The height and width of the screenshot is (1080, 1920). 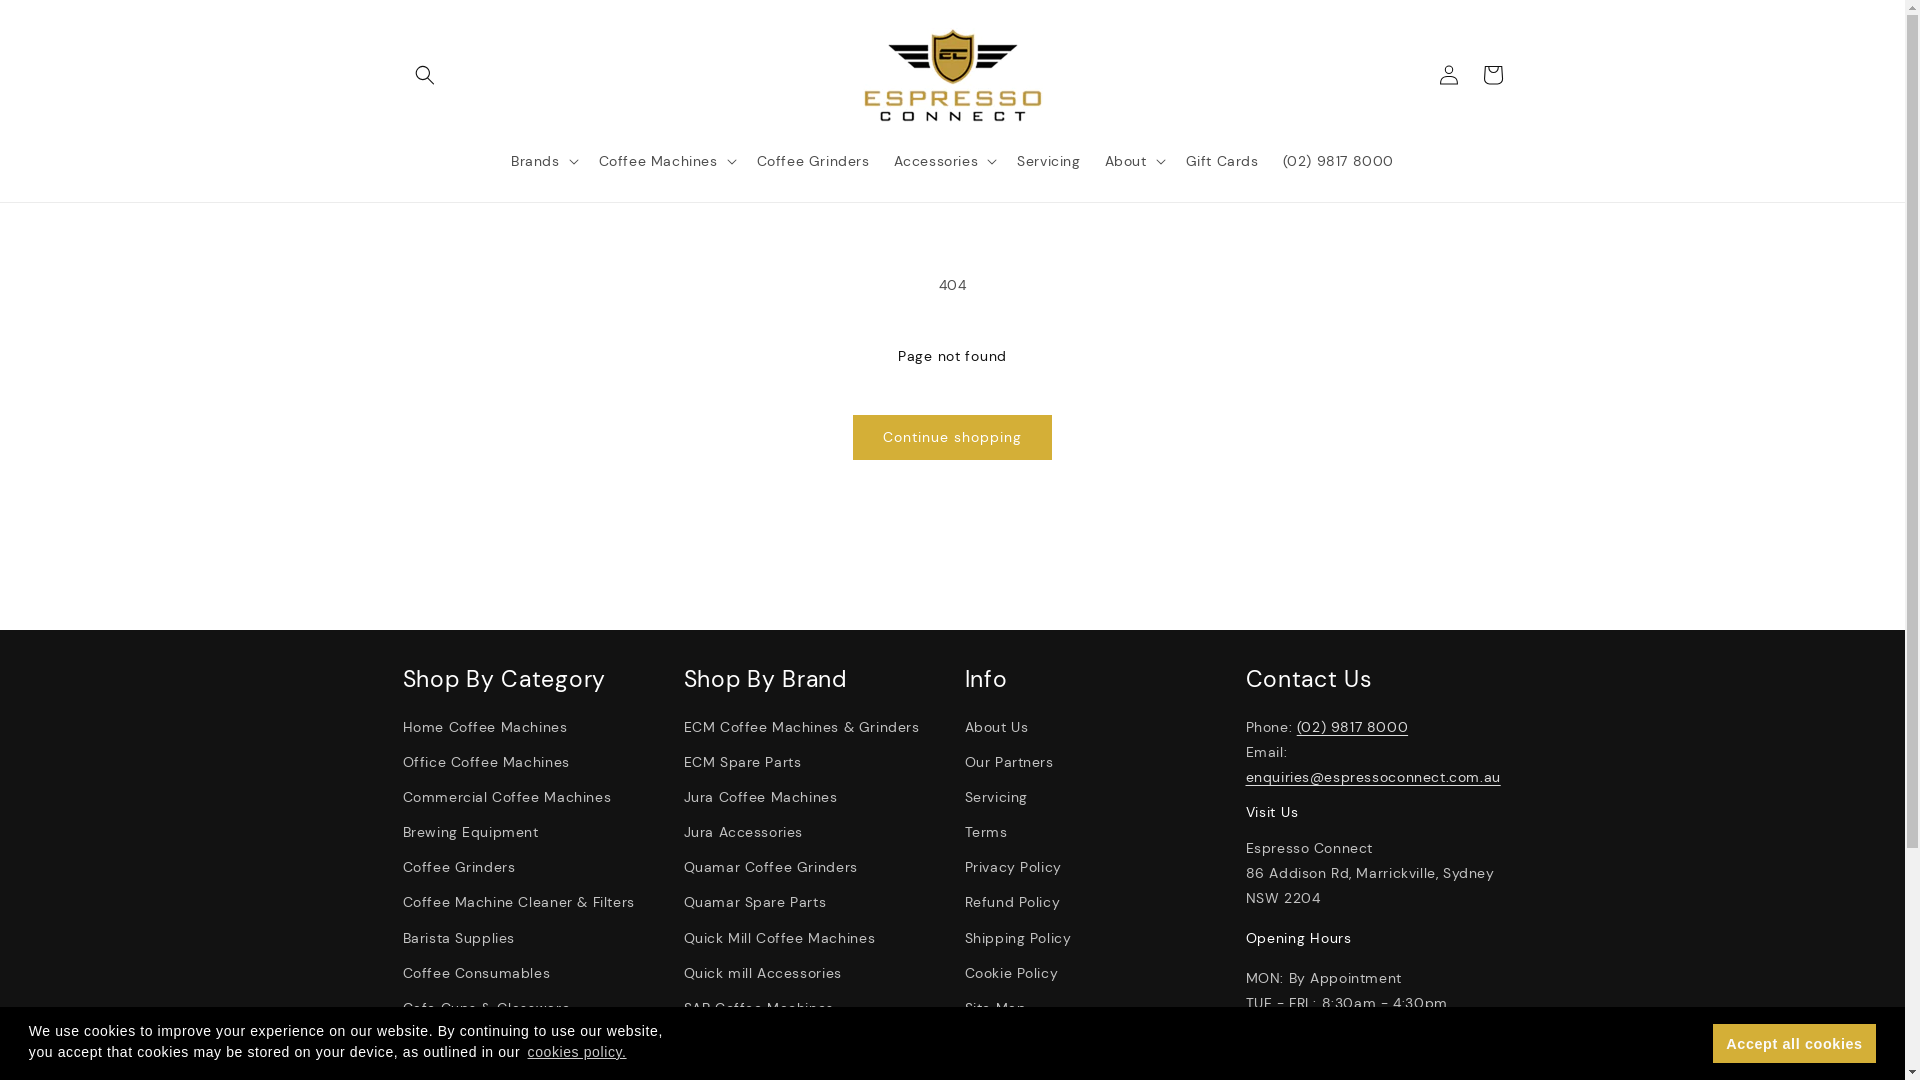 I want to click on Cookie Policy, so click(x=1011, y=974).